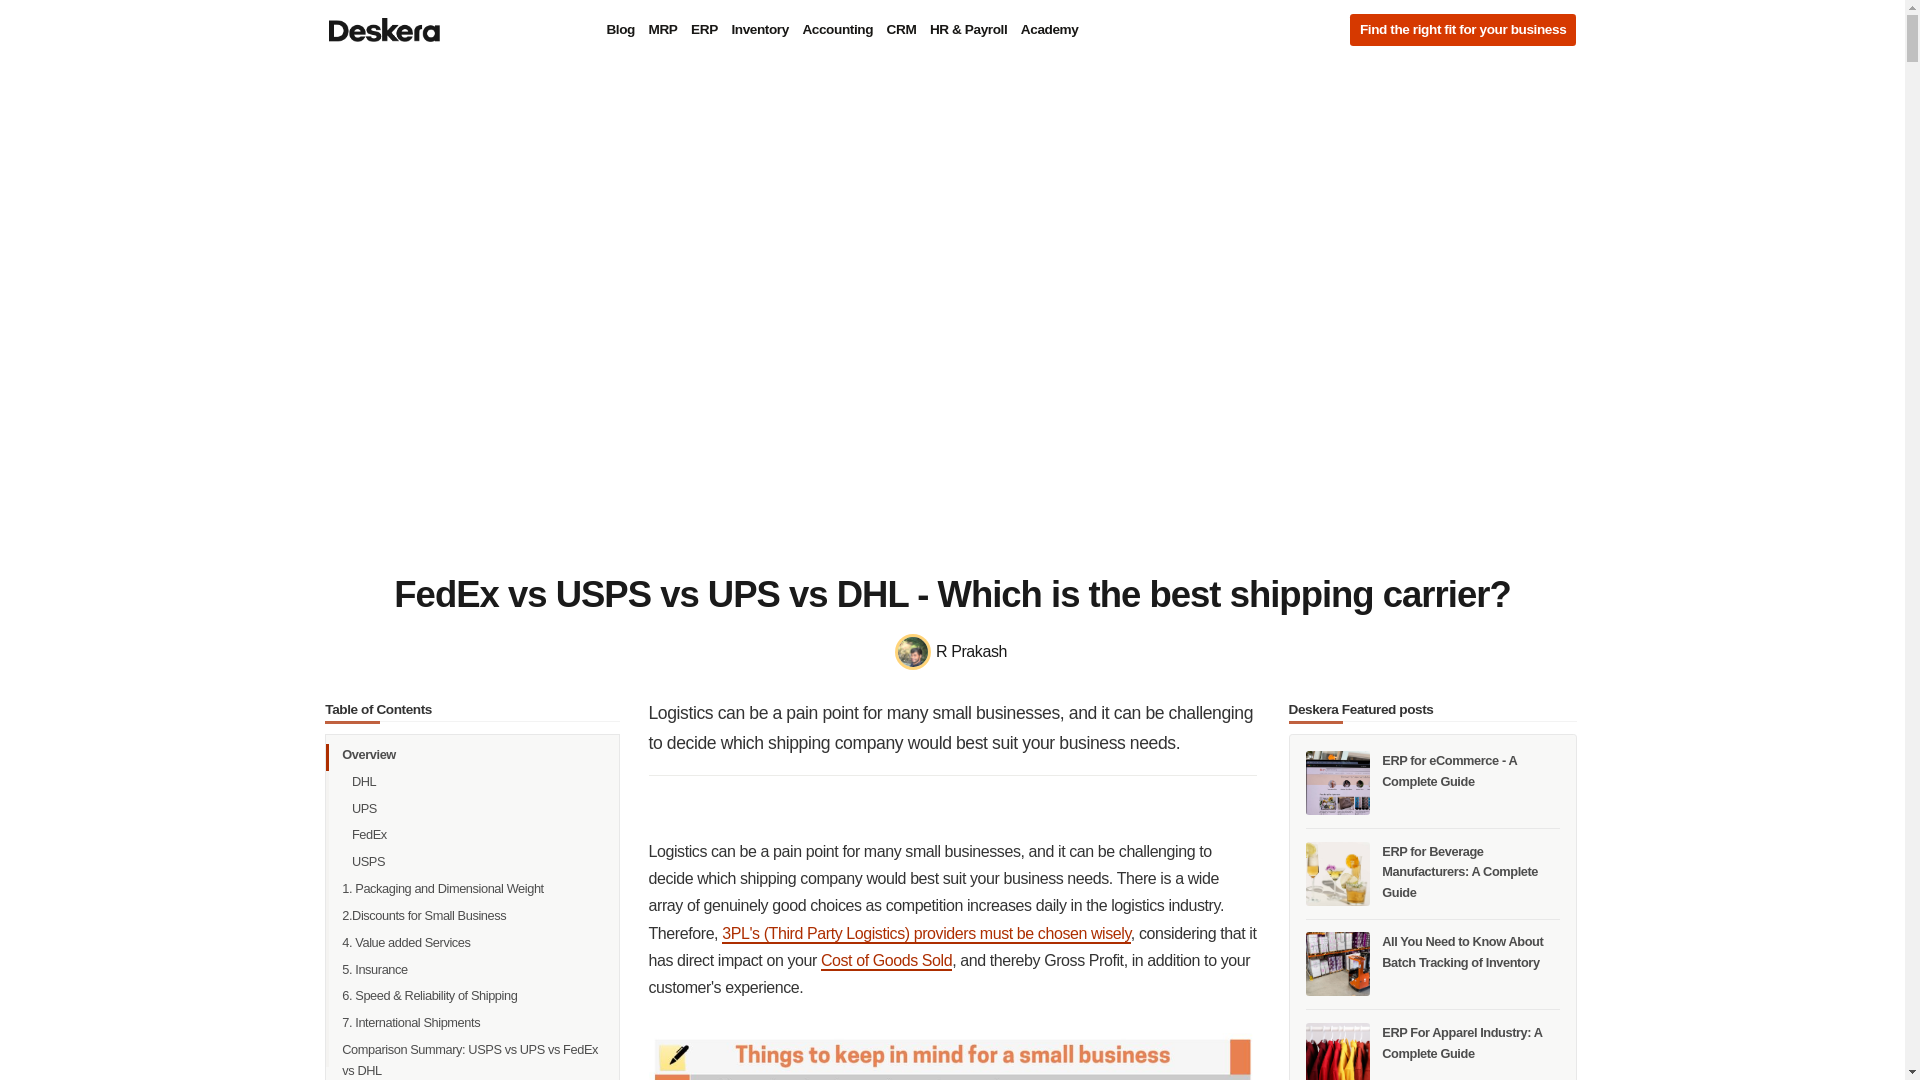 This screenshot has height=1080, width=1920. Describe the element at coordinates (472, 888) in the screenshot. I see `1. Packaging and Dimensional Weight` at that location.